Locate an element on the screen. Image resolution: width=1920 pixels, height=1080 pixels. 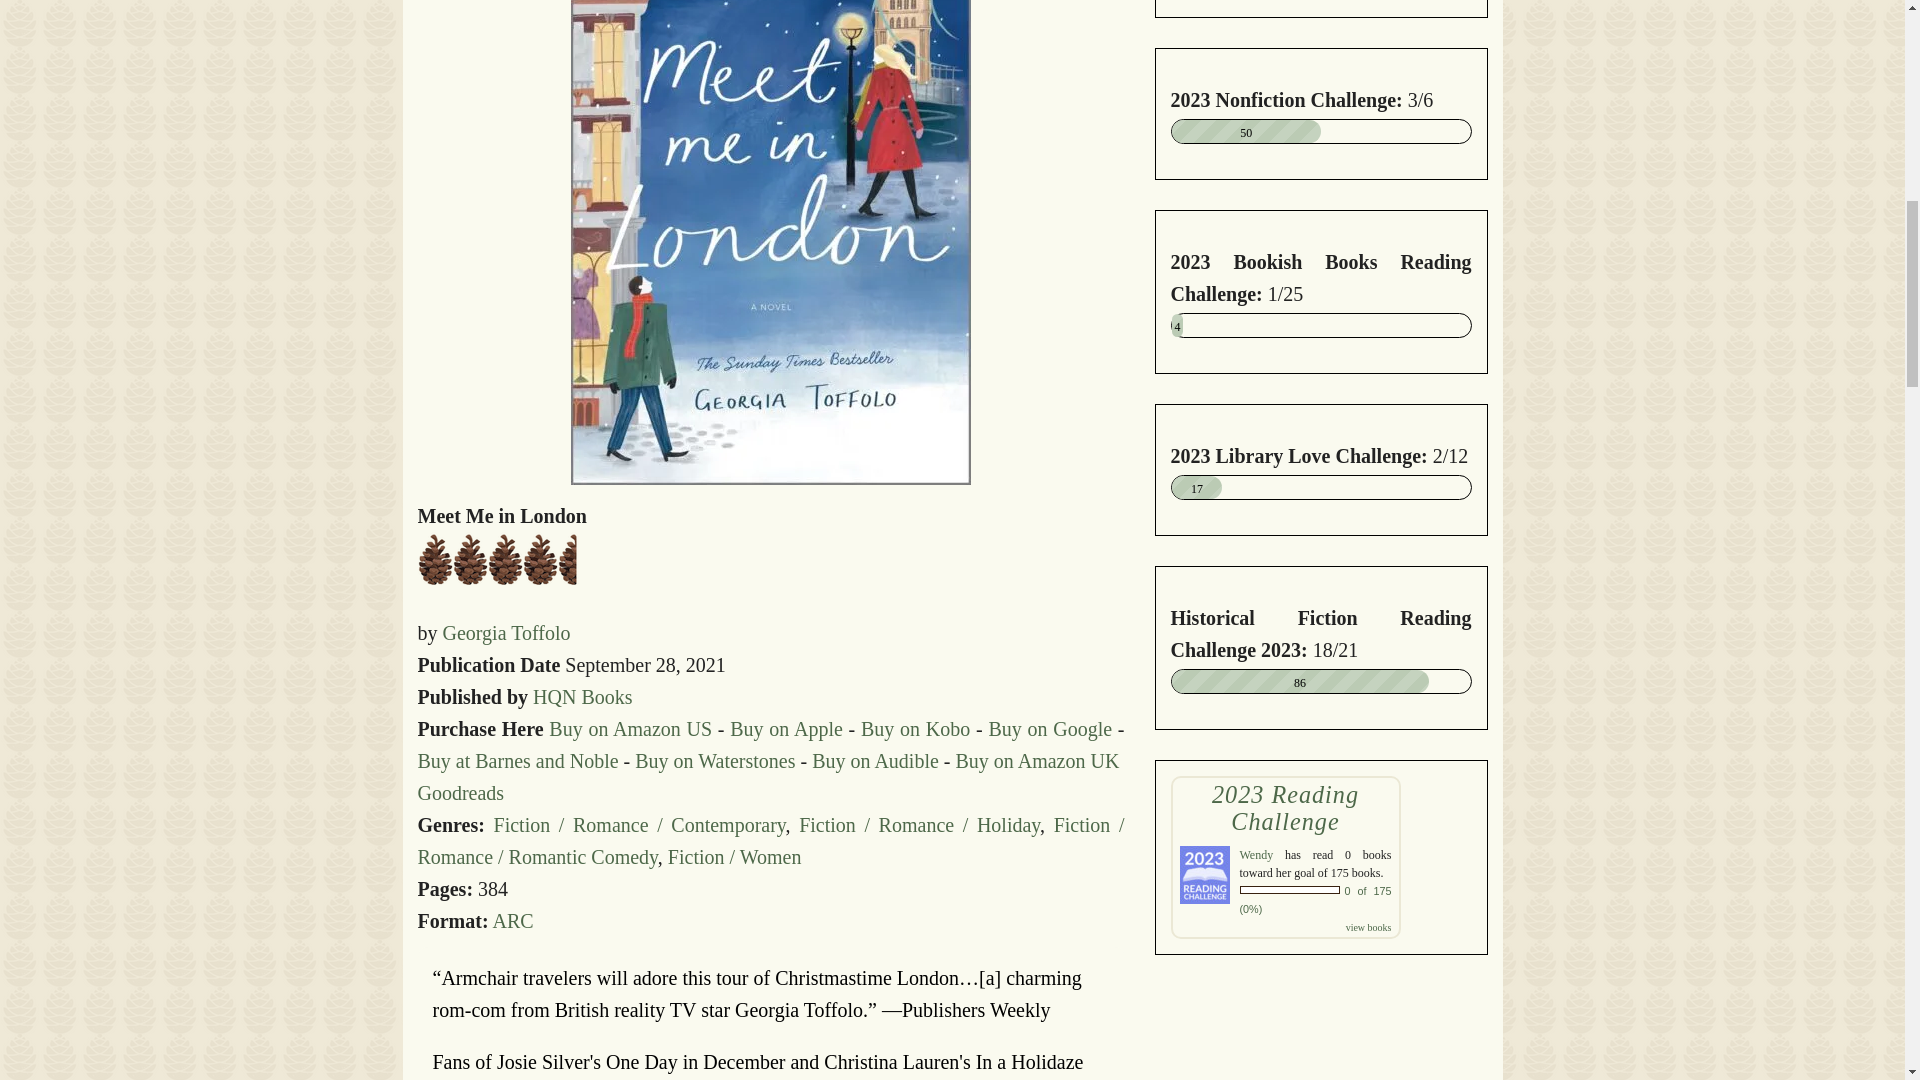
Buy on Amazon US is located at coordinates (630, 728).